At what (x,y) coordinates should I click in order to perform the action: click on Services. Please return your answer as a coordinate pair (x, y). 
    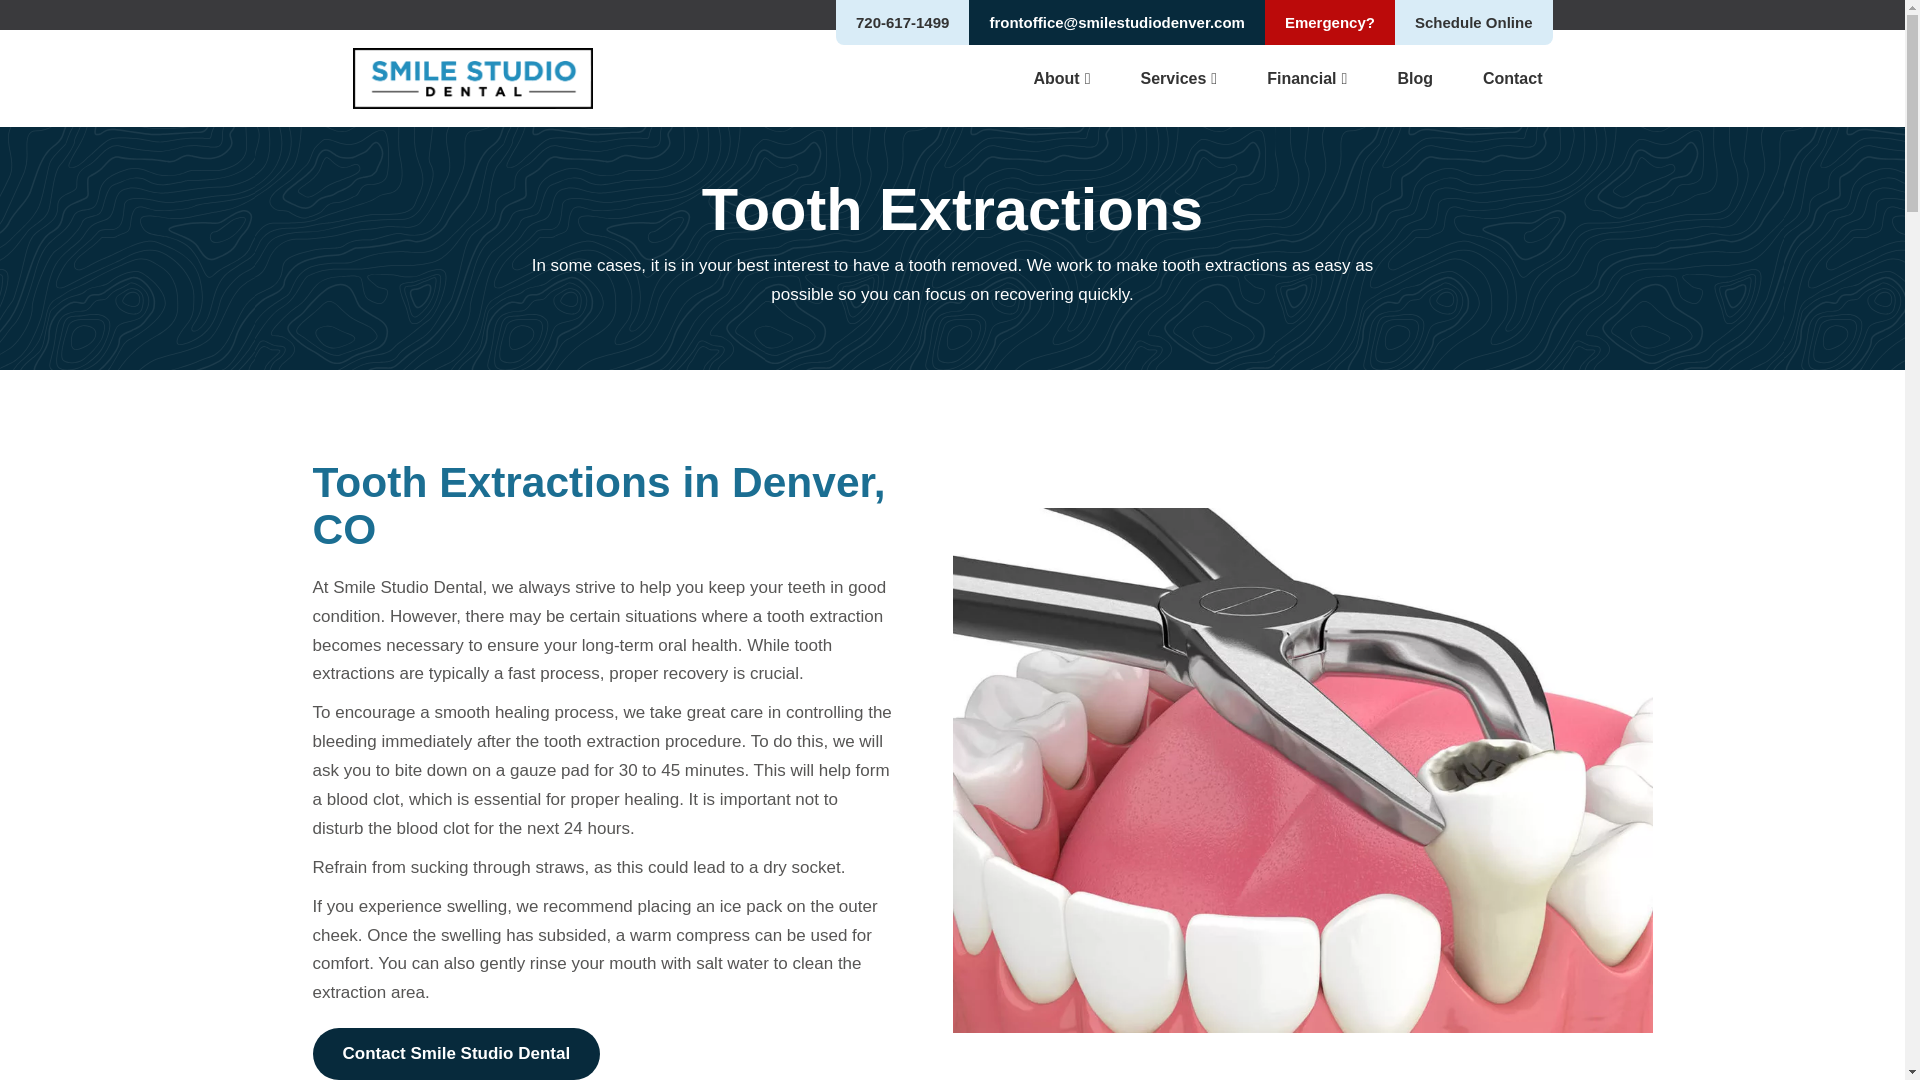
    Looking at the image, I should click on (1178, 79).